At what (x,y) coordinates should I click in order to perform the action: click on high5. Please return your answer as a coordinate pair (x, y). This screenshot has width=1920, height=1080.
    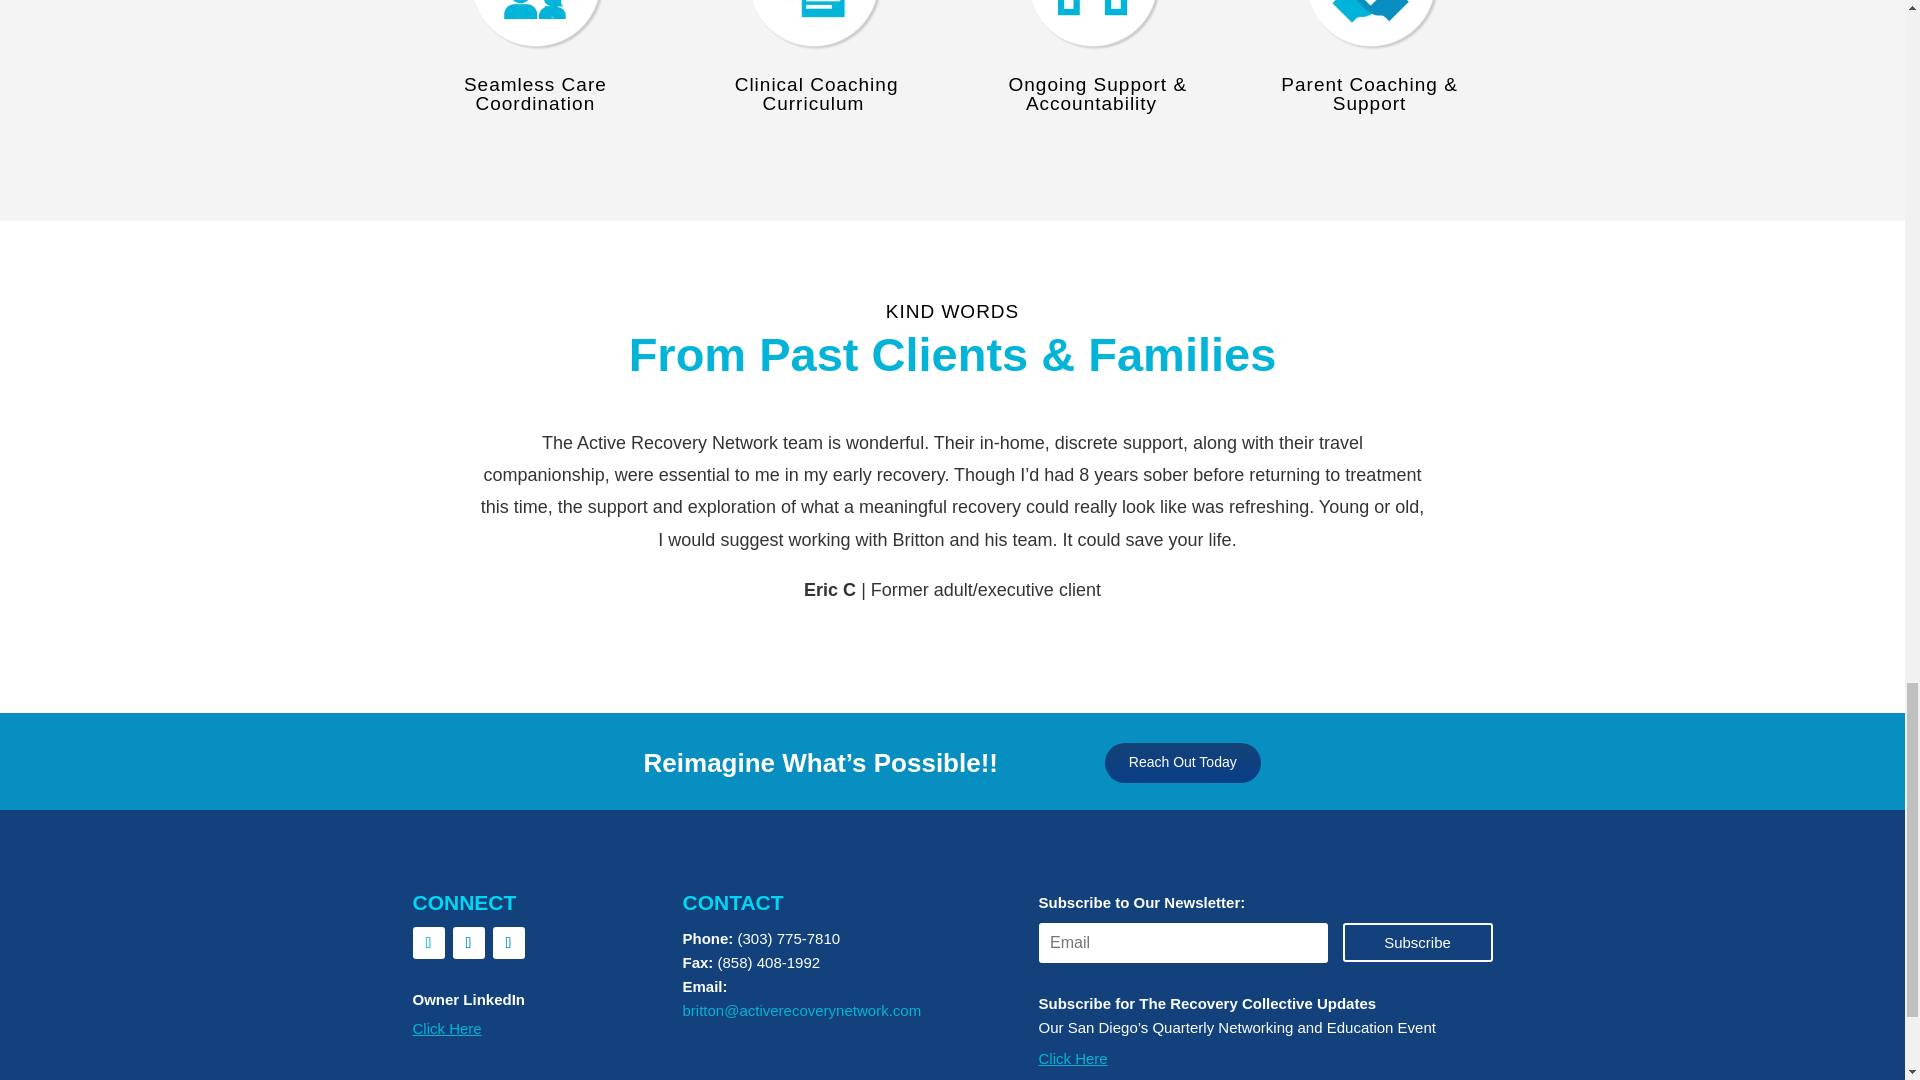
    Looking at the image, I should click on (1090, 30).